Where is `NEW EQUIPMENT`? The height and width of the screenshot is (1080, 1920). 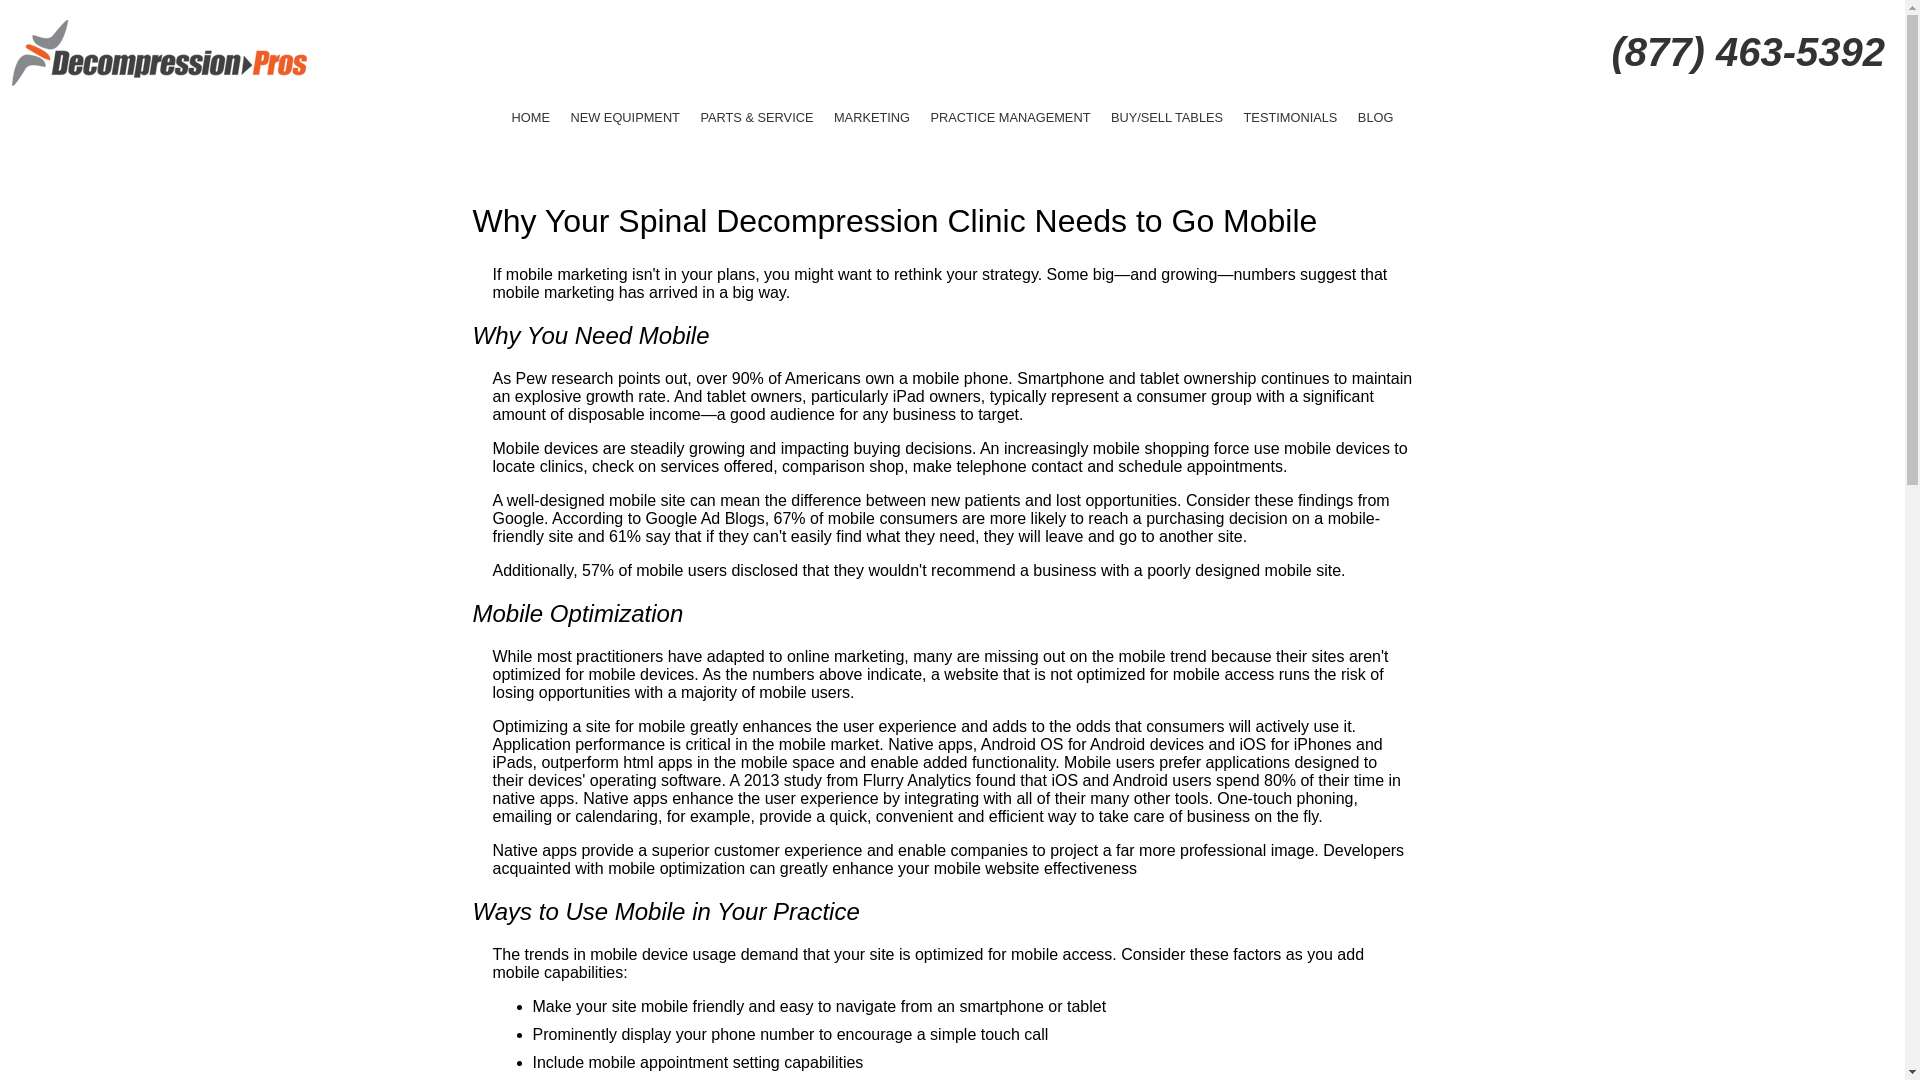
NEW EQUIPMENT is located at coordinates (624, 121).